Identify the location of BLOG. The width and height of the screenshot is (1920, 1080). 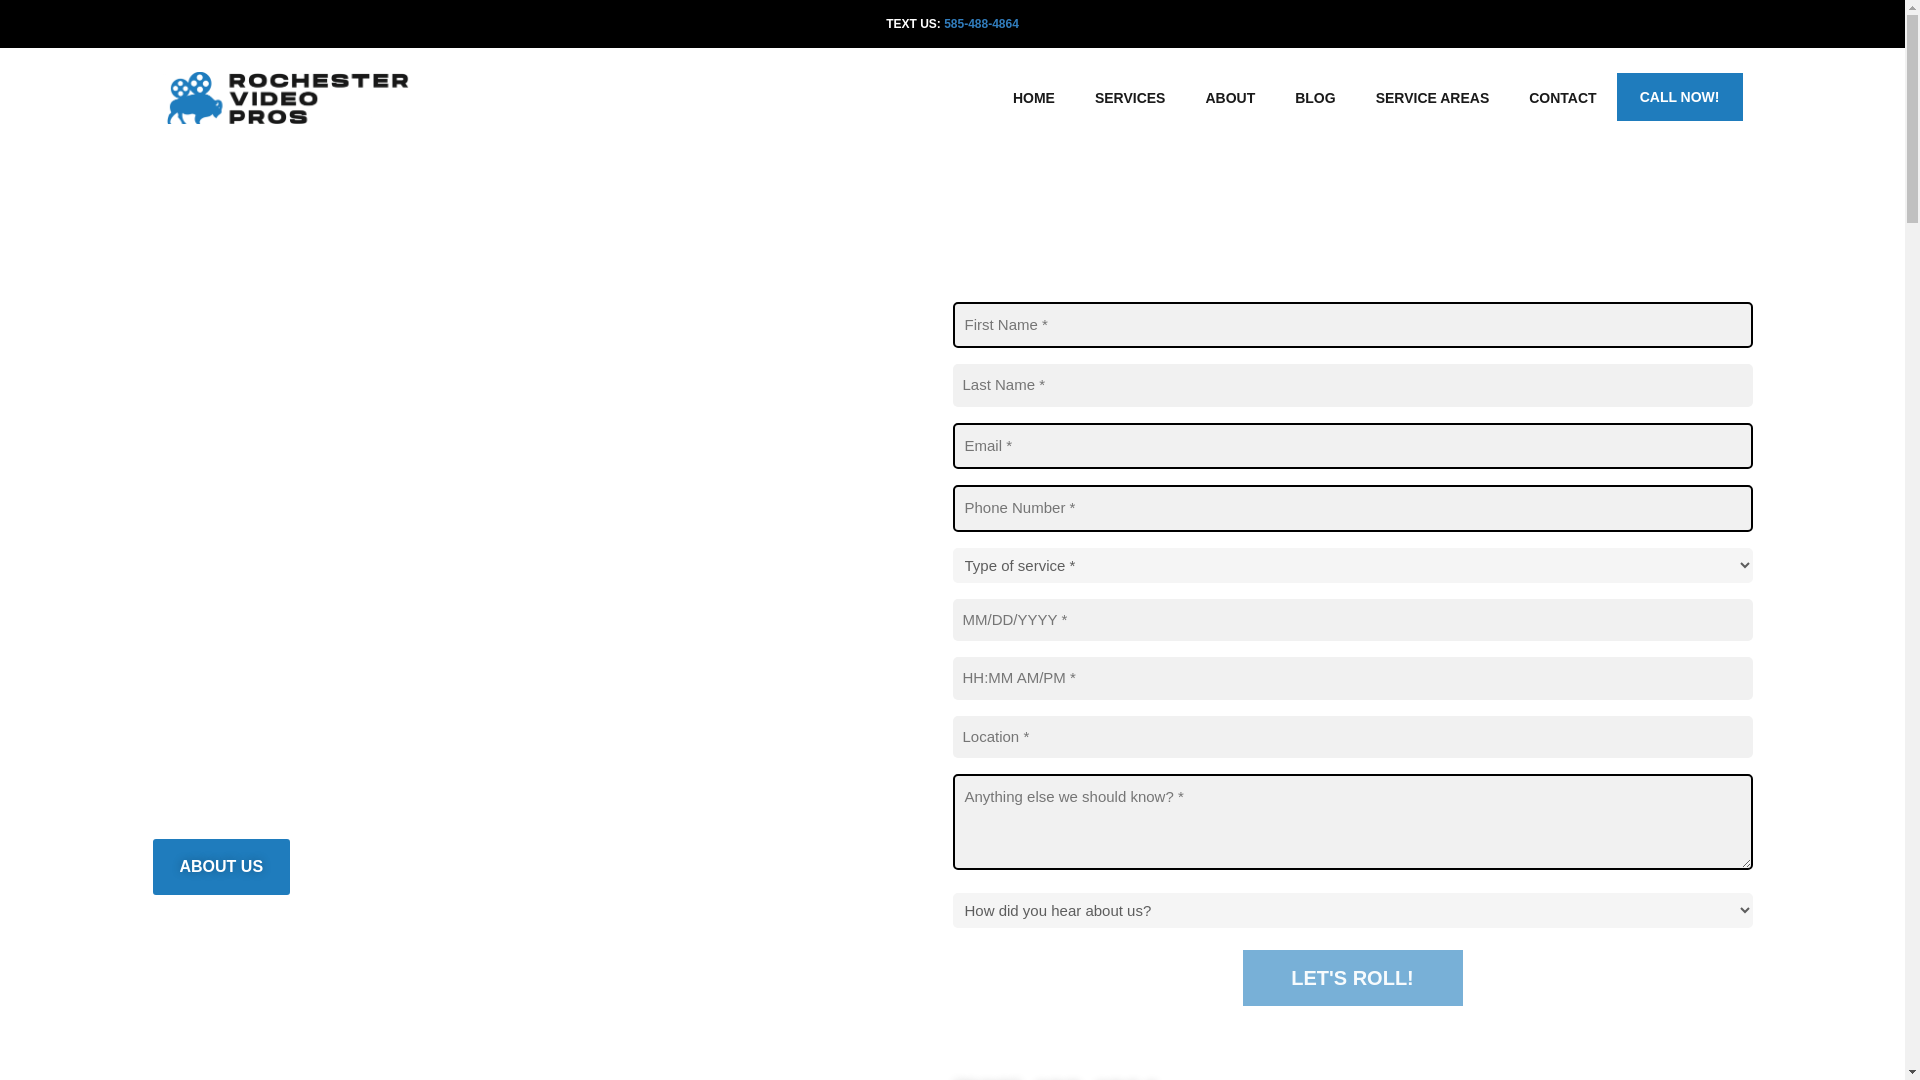
(1314, 98).